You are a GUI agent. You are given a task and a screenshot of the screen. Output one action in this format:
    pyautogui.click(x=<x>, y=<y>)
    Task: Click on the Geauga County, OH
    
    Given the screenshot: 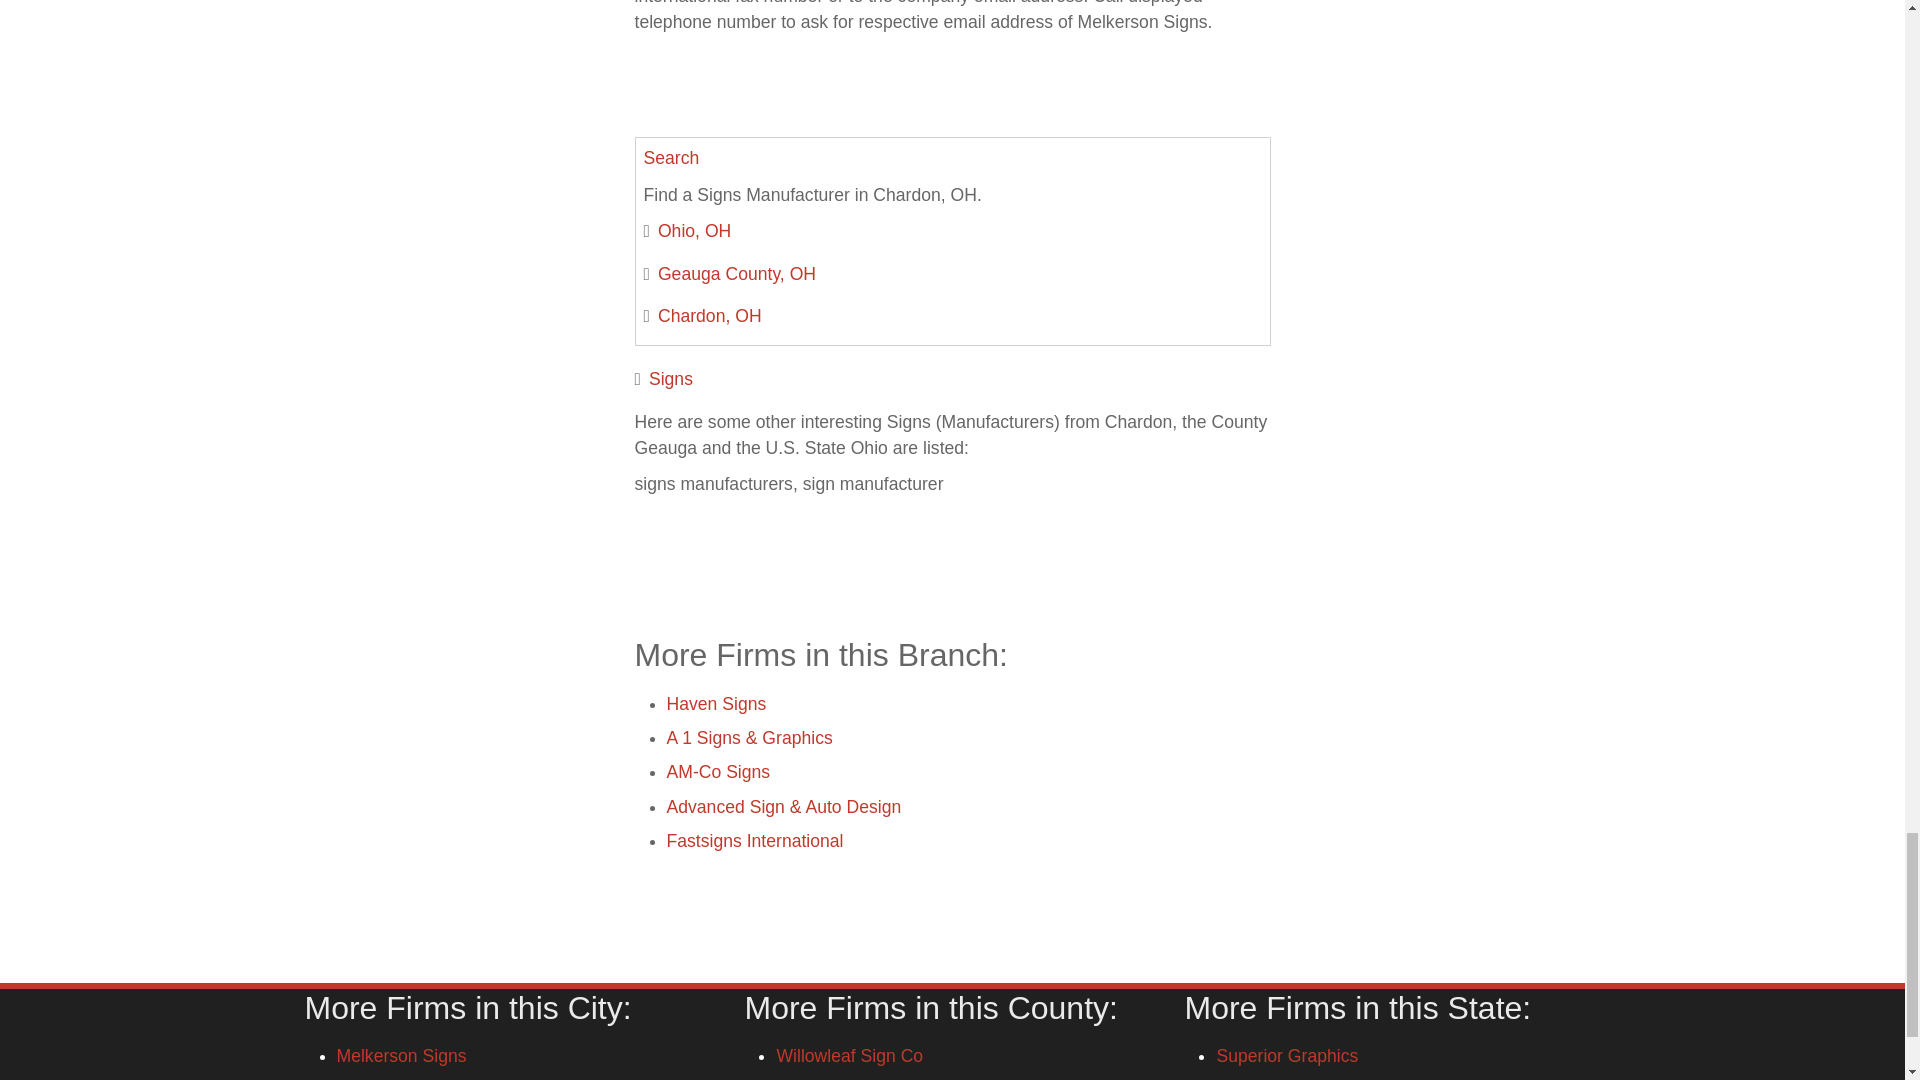 What is the action you would take?
    pyautogui.click(x=737, y=274)
    